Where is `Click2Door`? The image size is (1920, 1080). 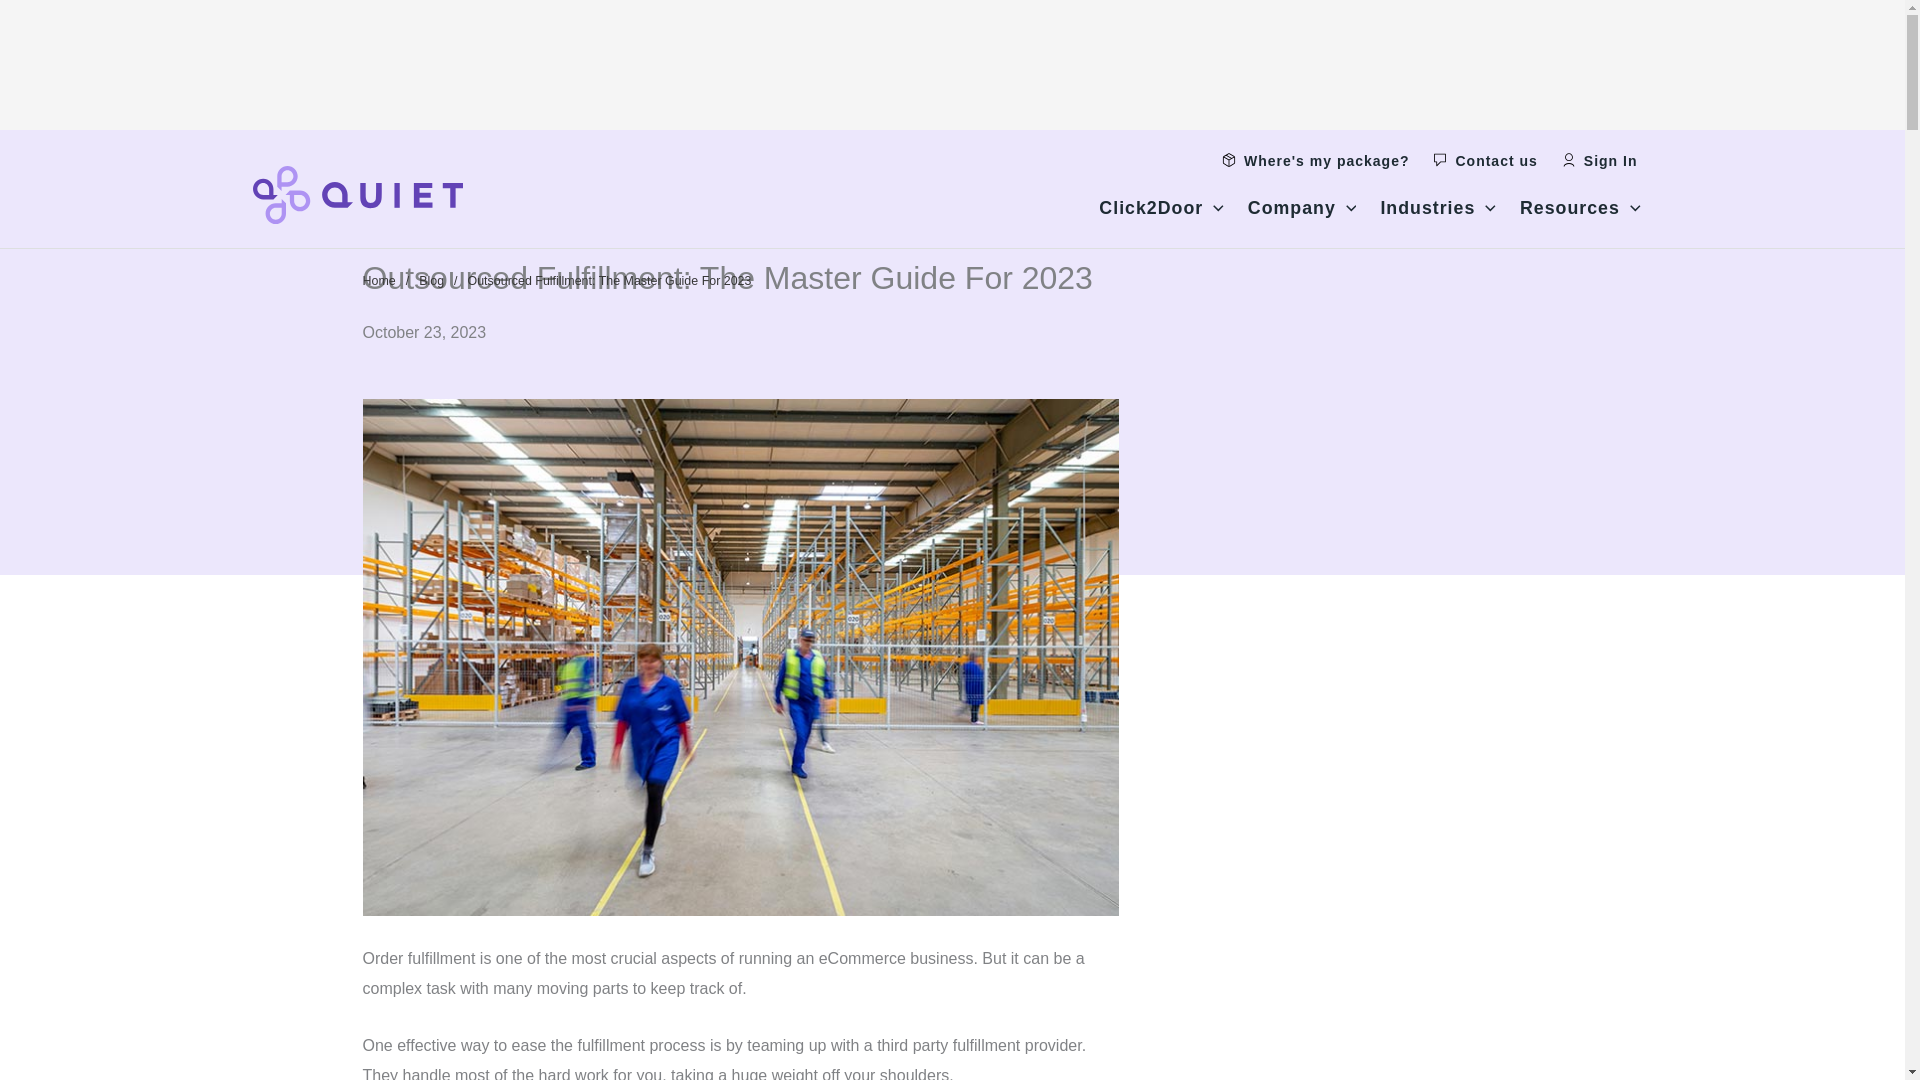 Click2Door is located at coordinates (1160, 214).